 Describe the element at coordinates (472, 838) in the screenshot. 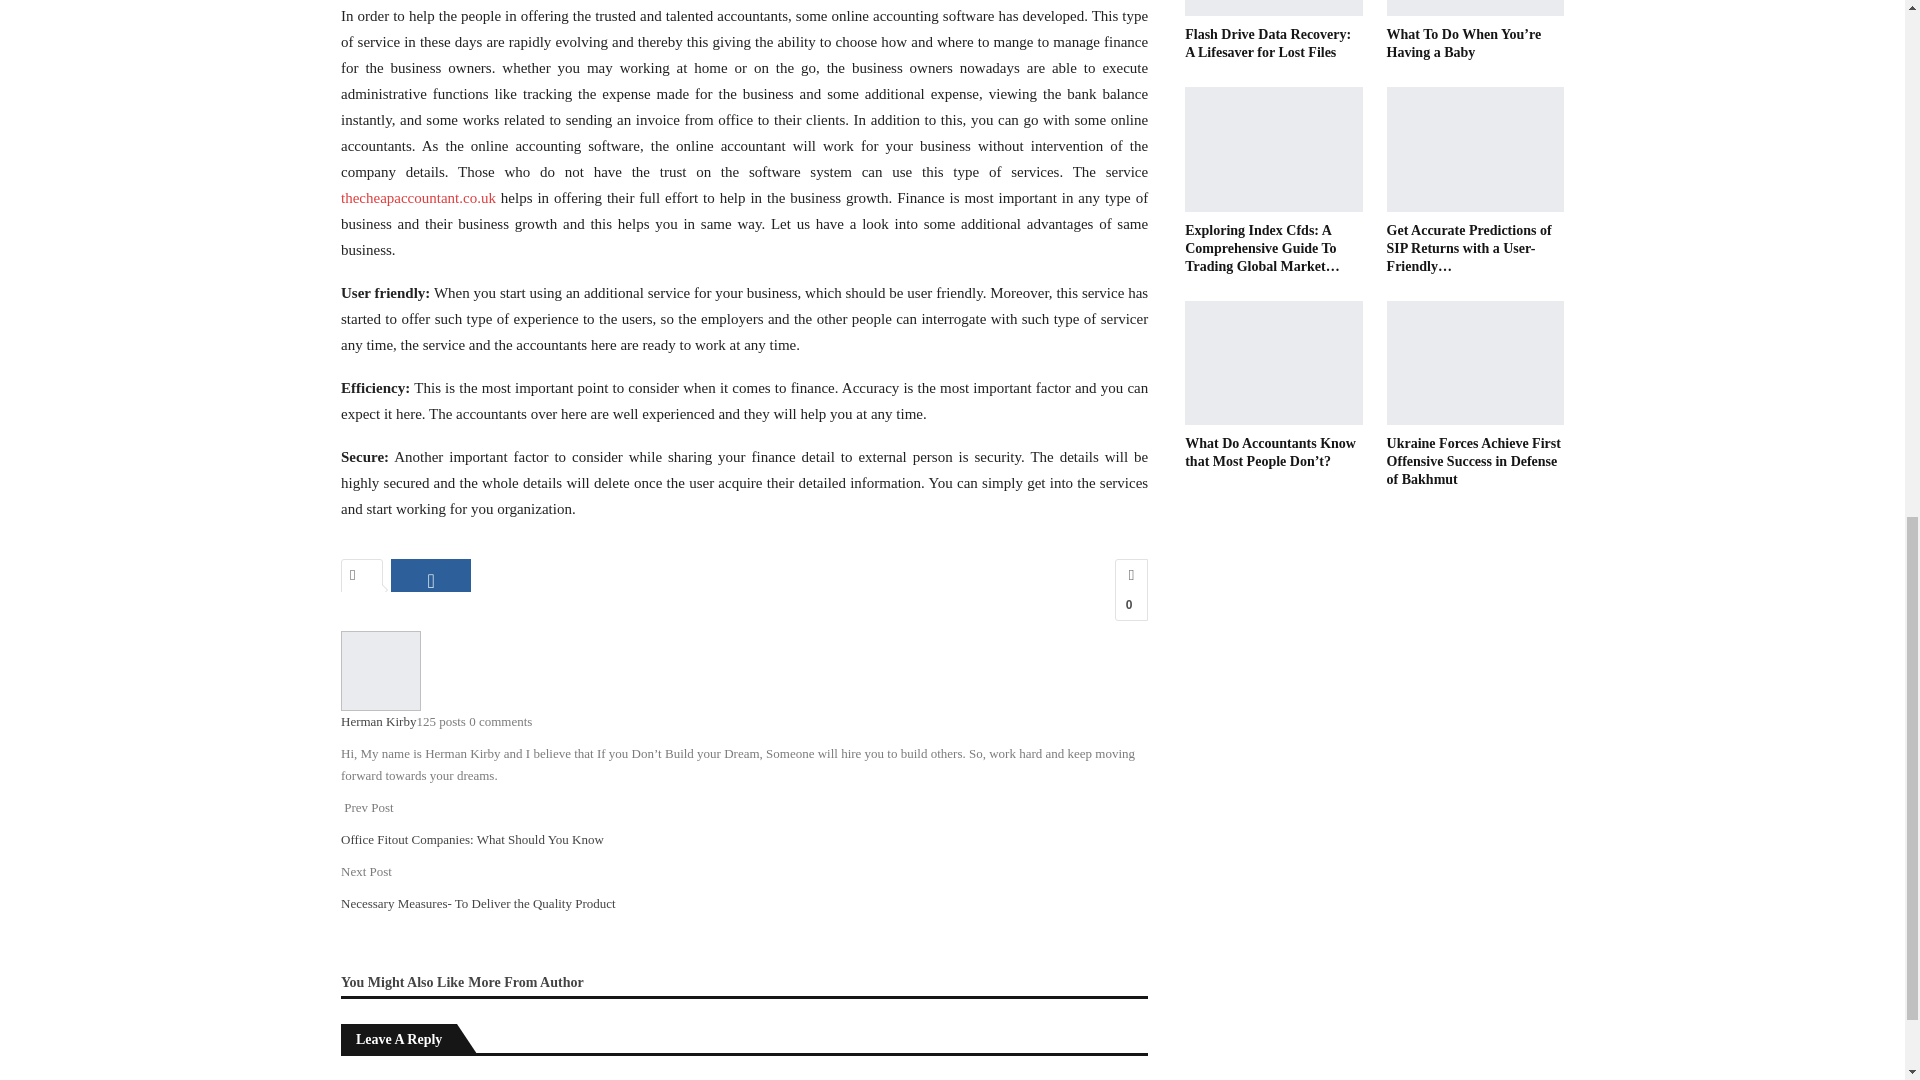

I see `Office Fitout Companies: What Should You Know` at that location.